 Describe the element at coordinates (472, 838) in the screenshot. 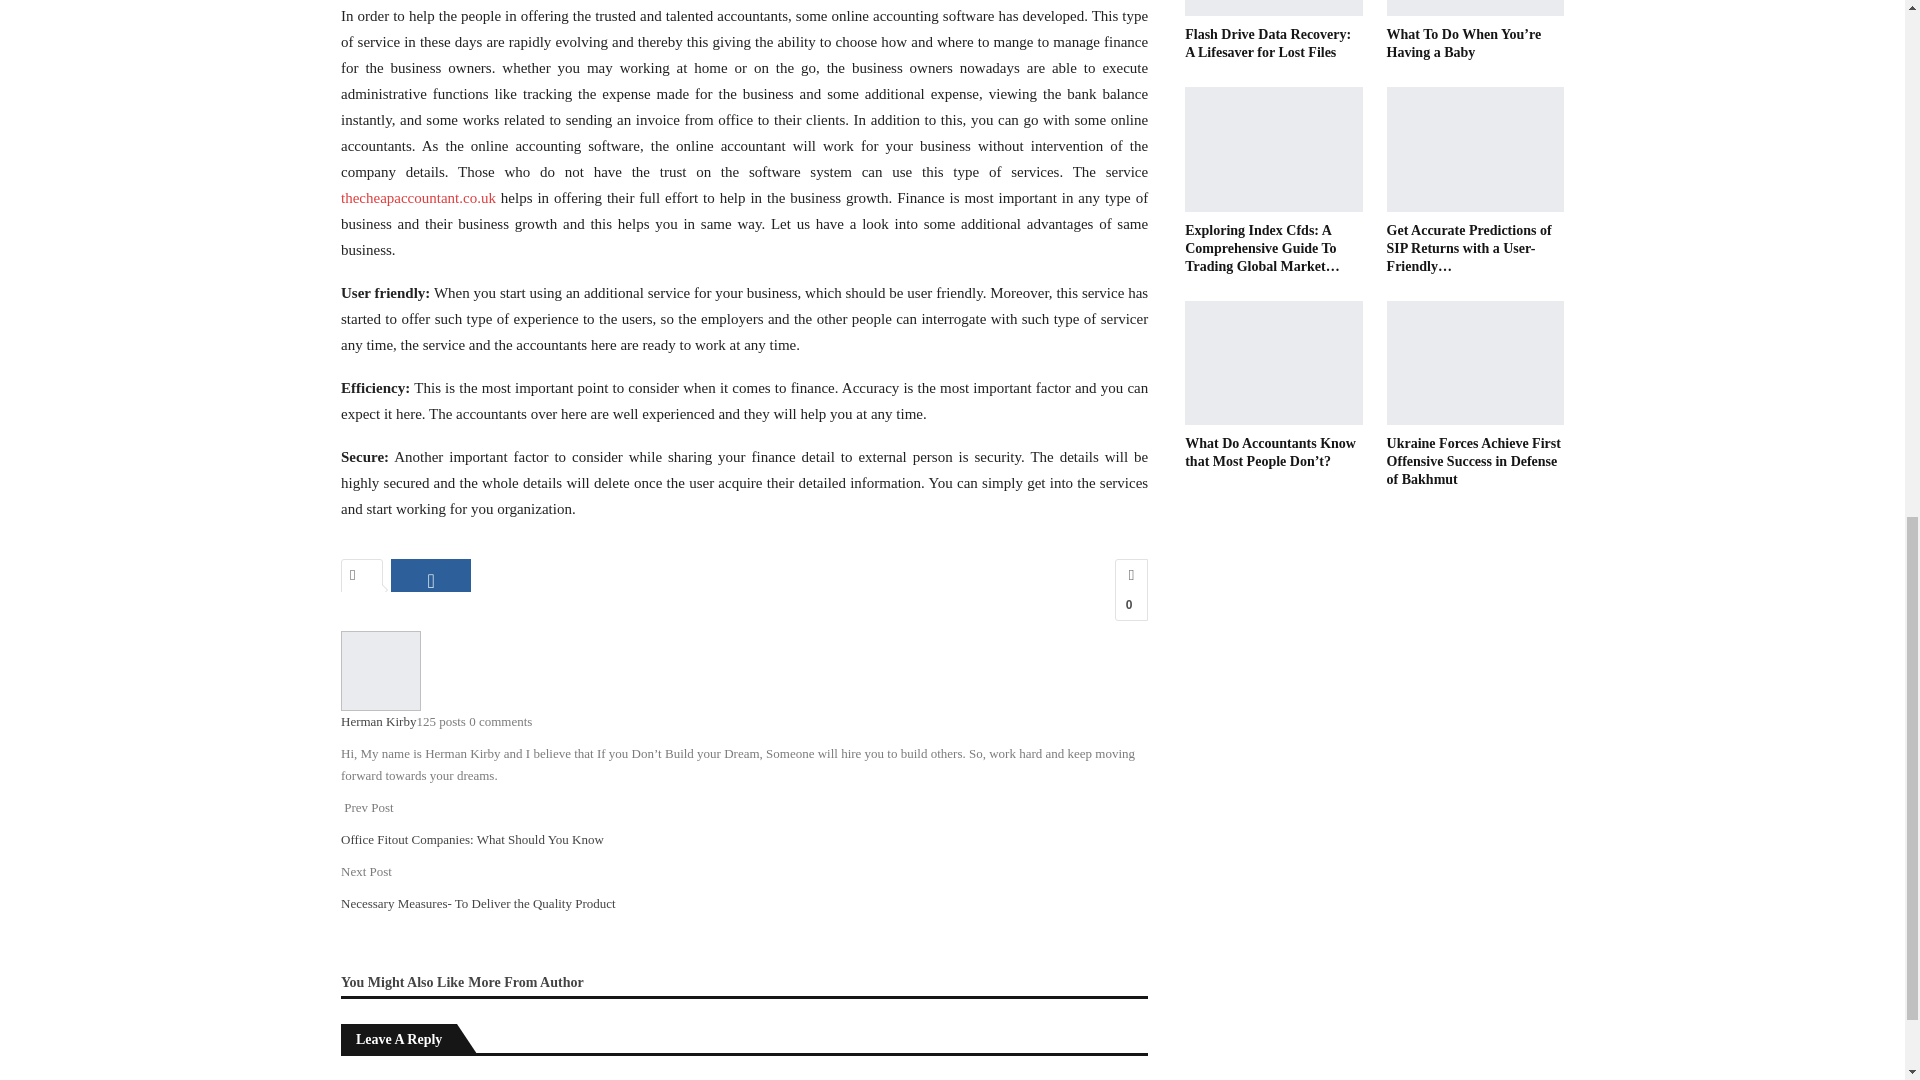

I see `Office Fitout Companies: What Should You Know` at that location.